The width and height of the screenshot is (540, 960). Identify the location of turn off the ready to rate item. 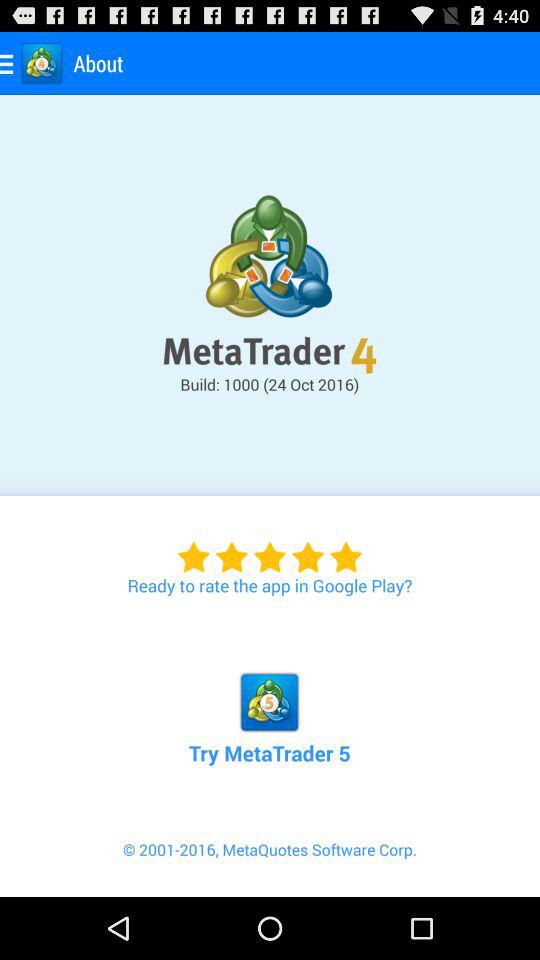
(270, 546).